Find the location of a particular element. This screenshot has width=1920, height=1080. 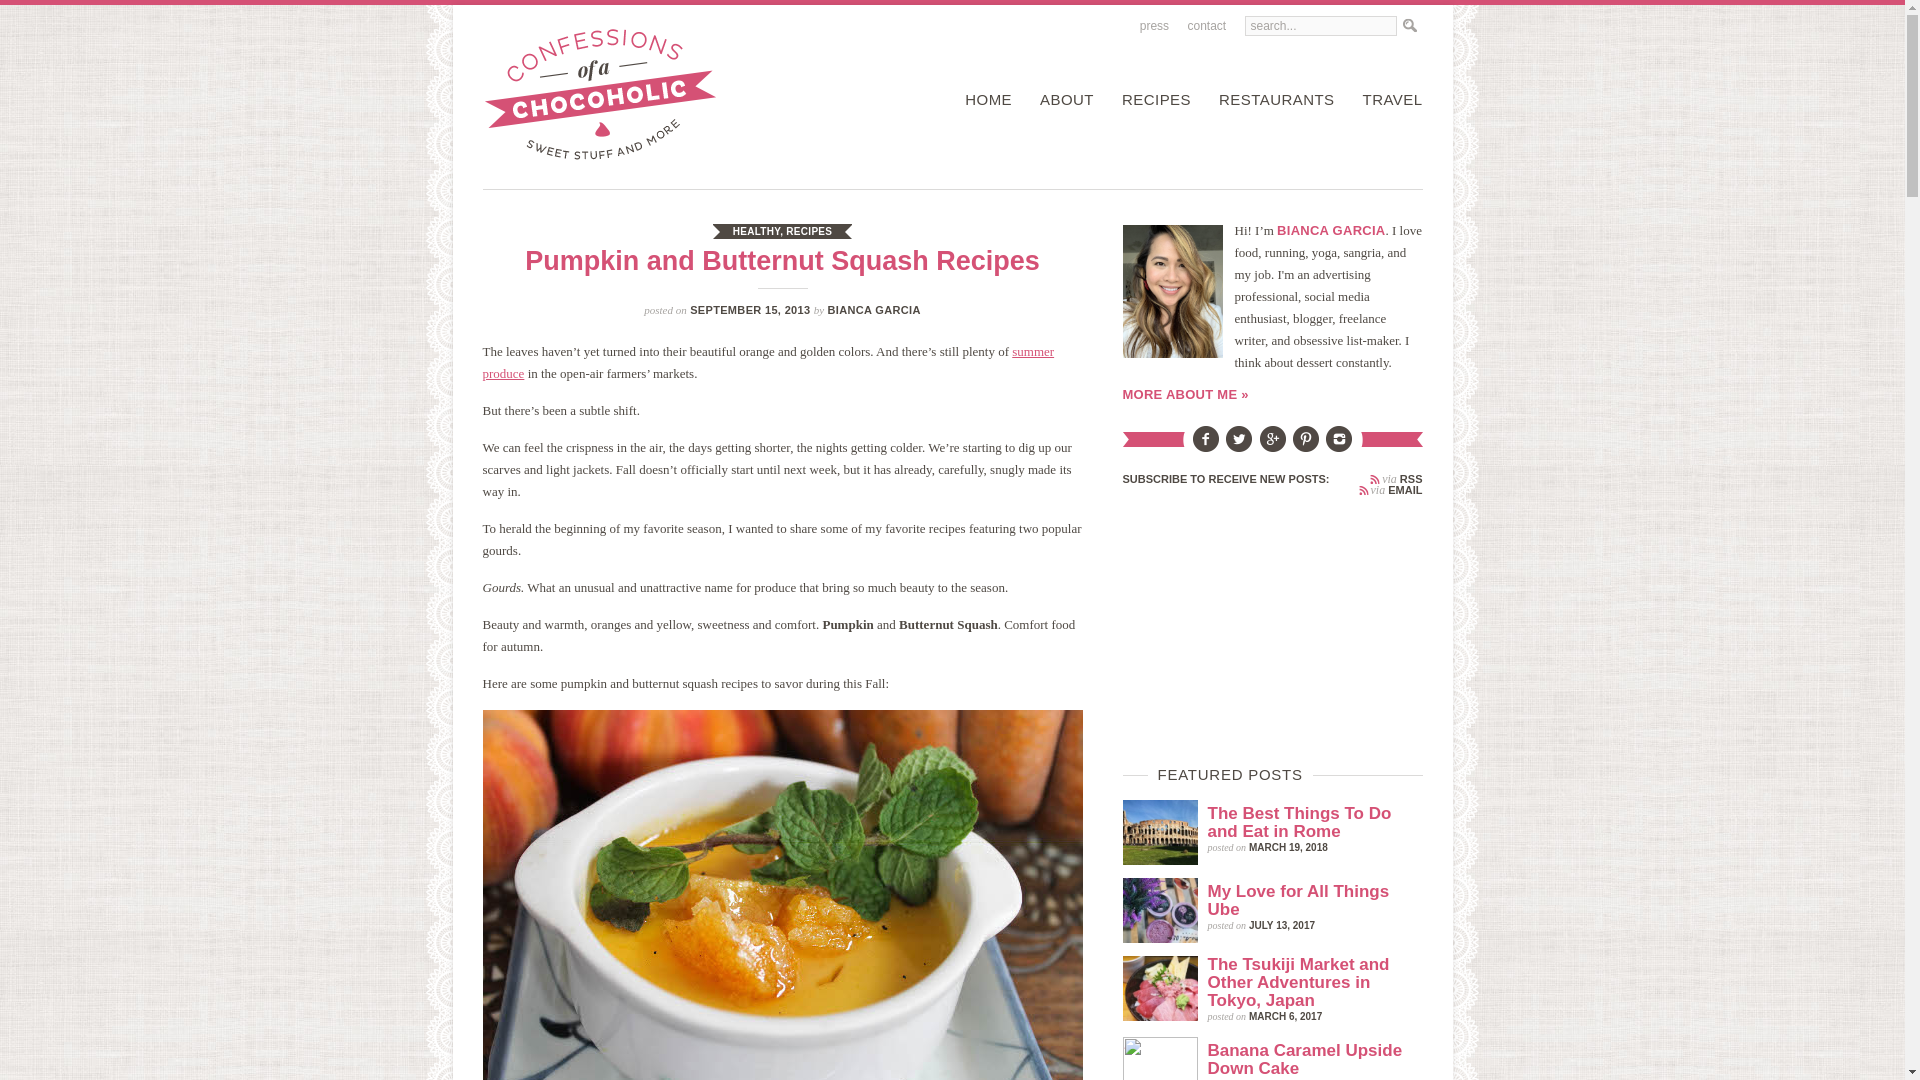

Twitter is located at coordinates (1238, 446).